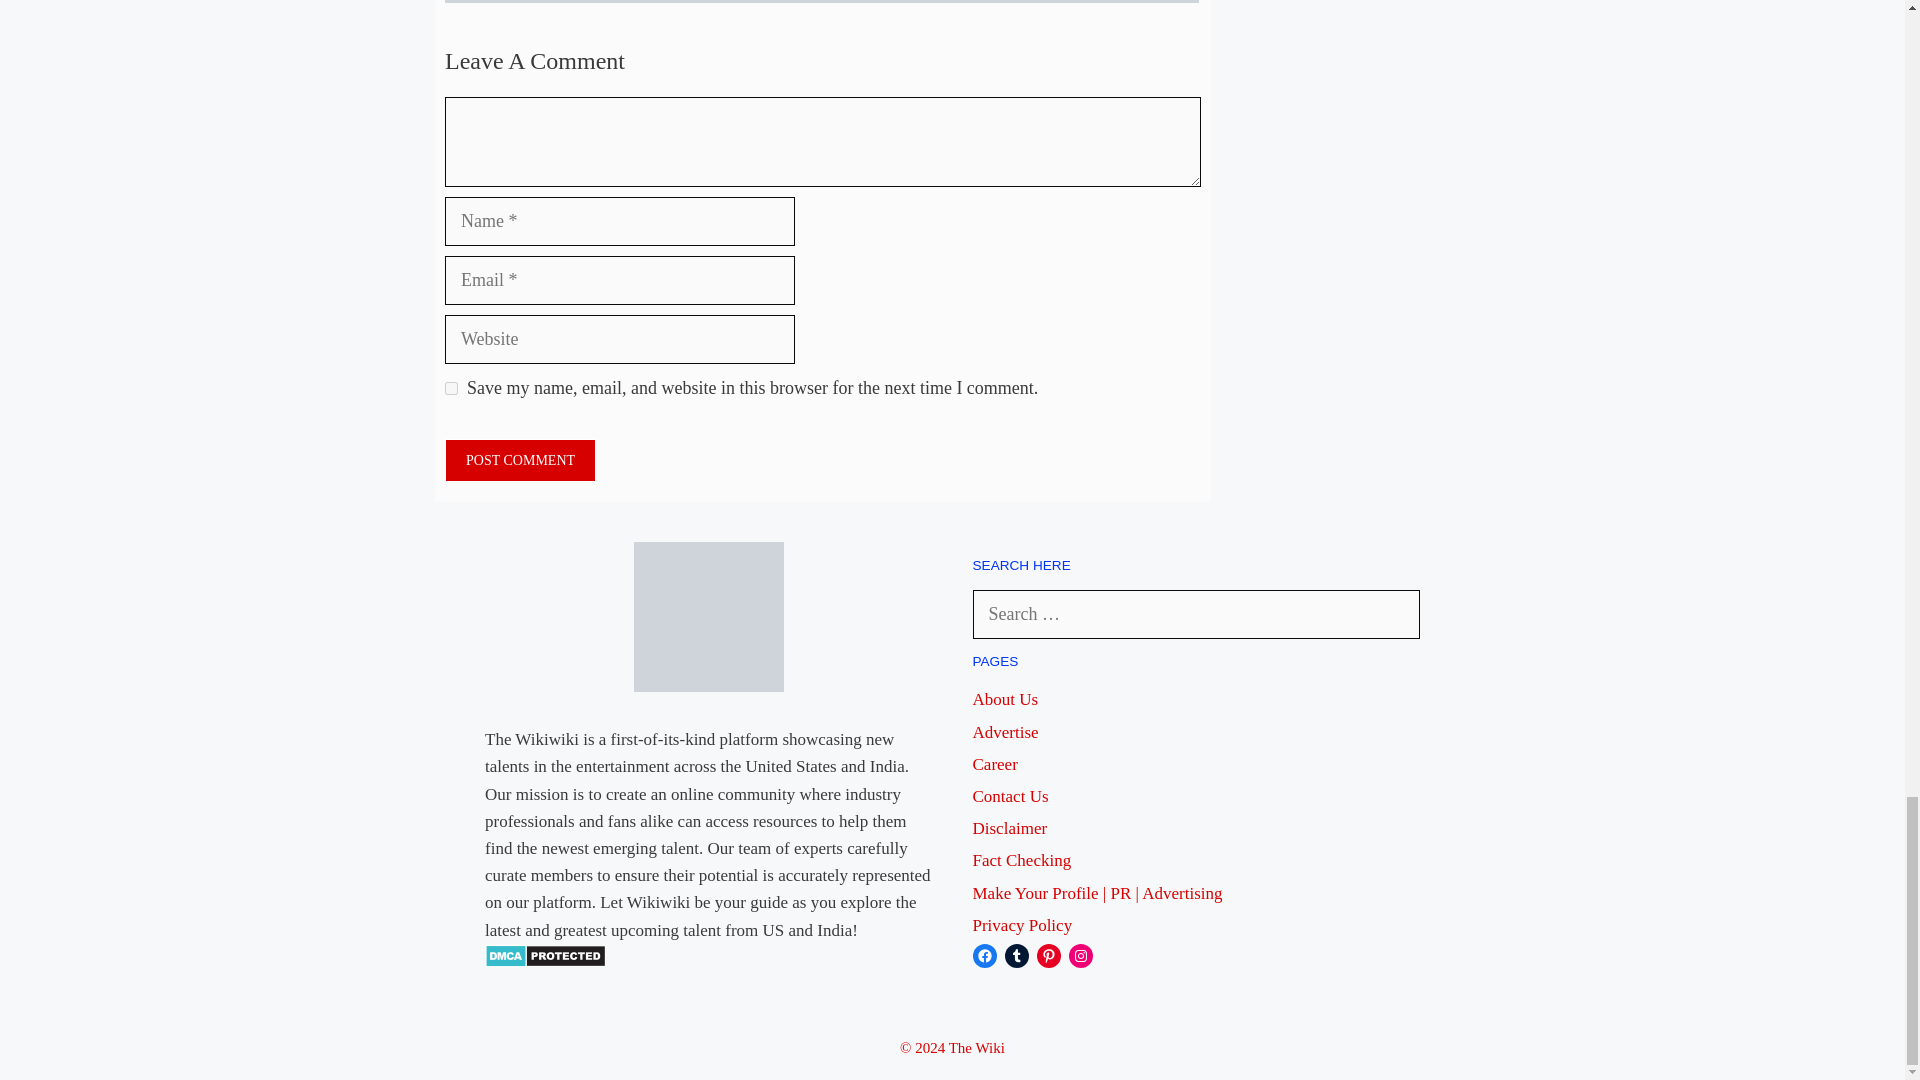 The width and height of the screenshot is (1920, 1080). I want to click on Search for:, so click(1196, 614).